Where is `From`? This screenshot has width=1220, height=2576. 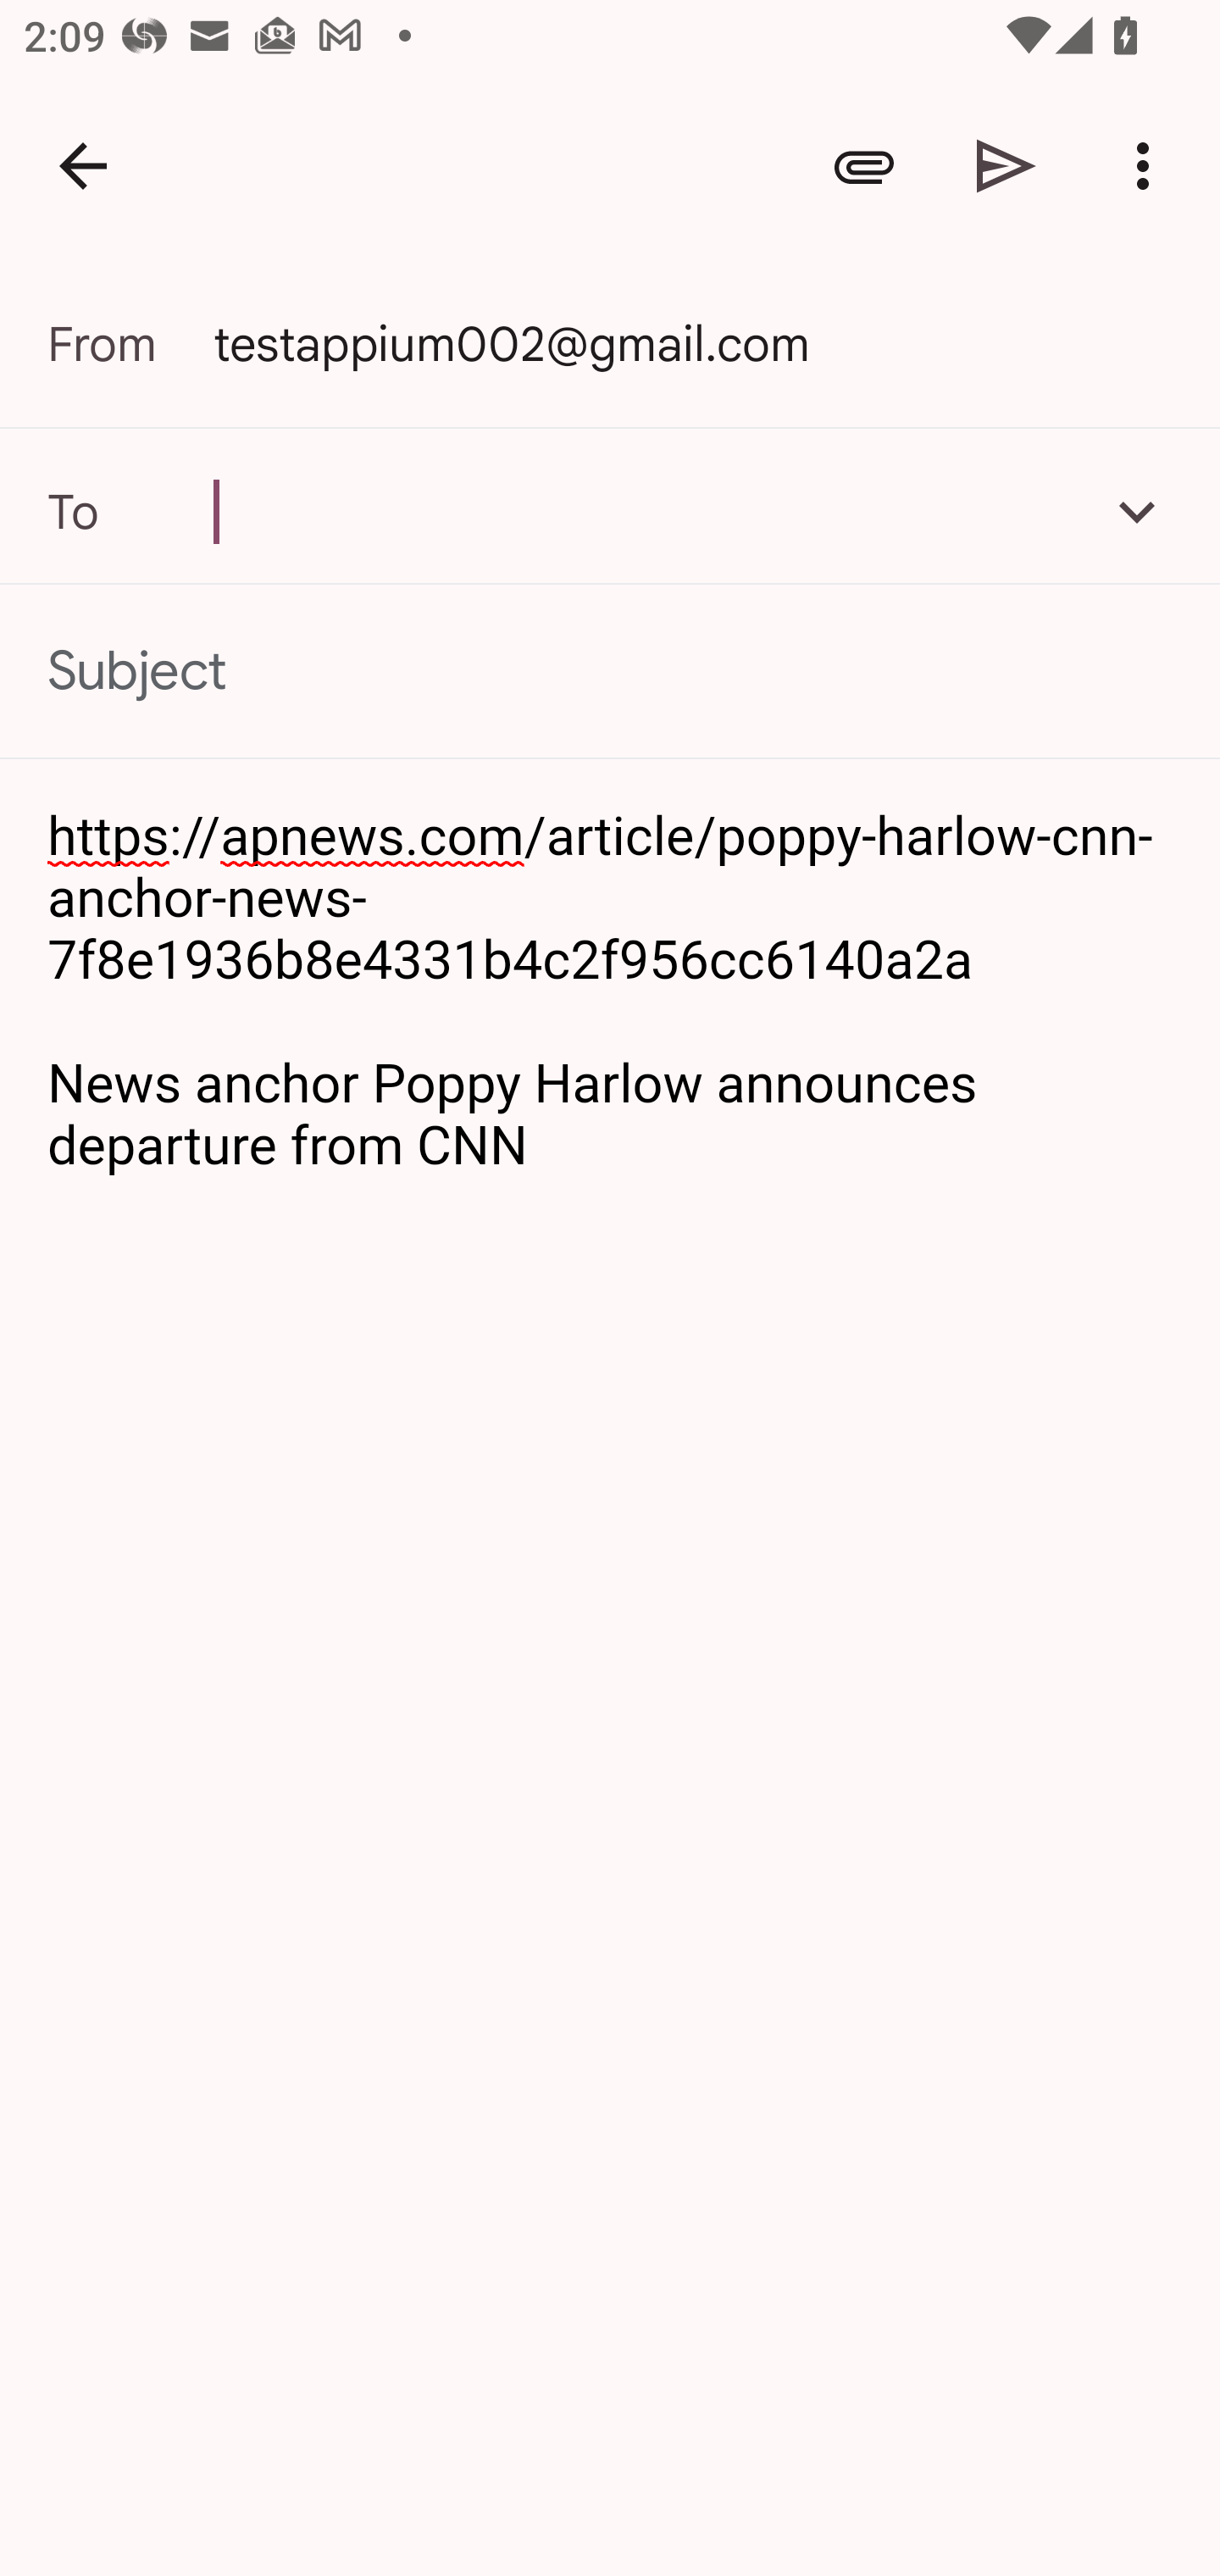
From is located at coordinates (130, 344).